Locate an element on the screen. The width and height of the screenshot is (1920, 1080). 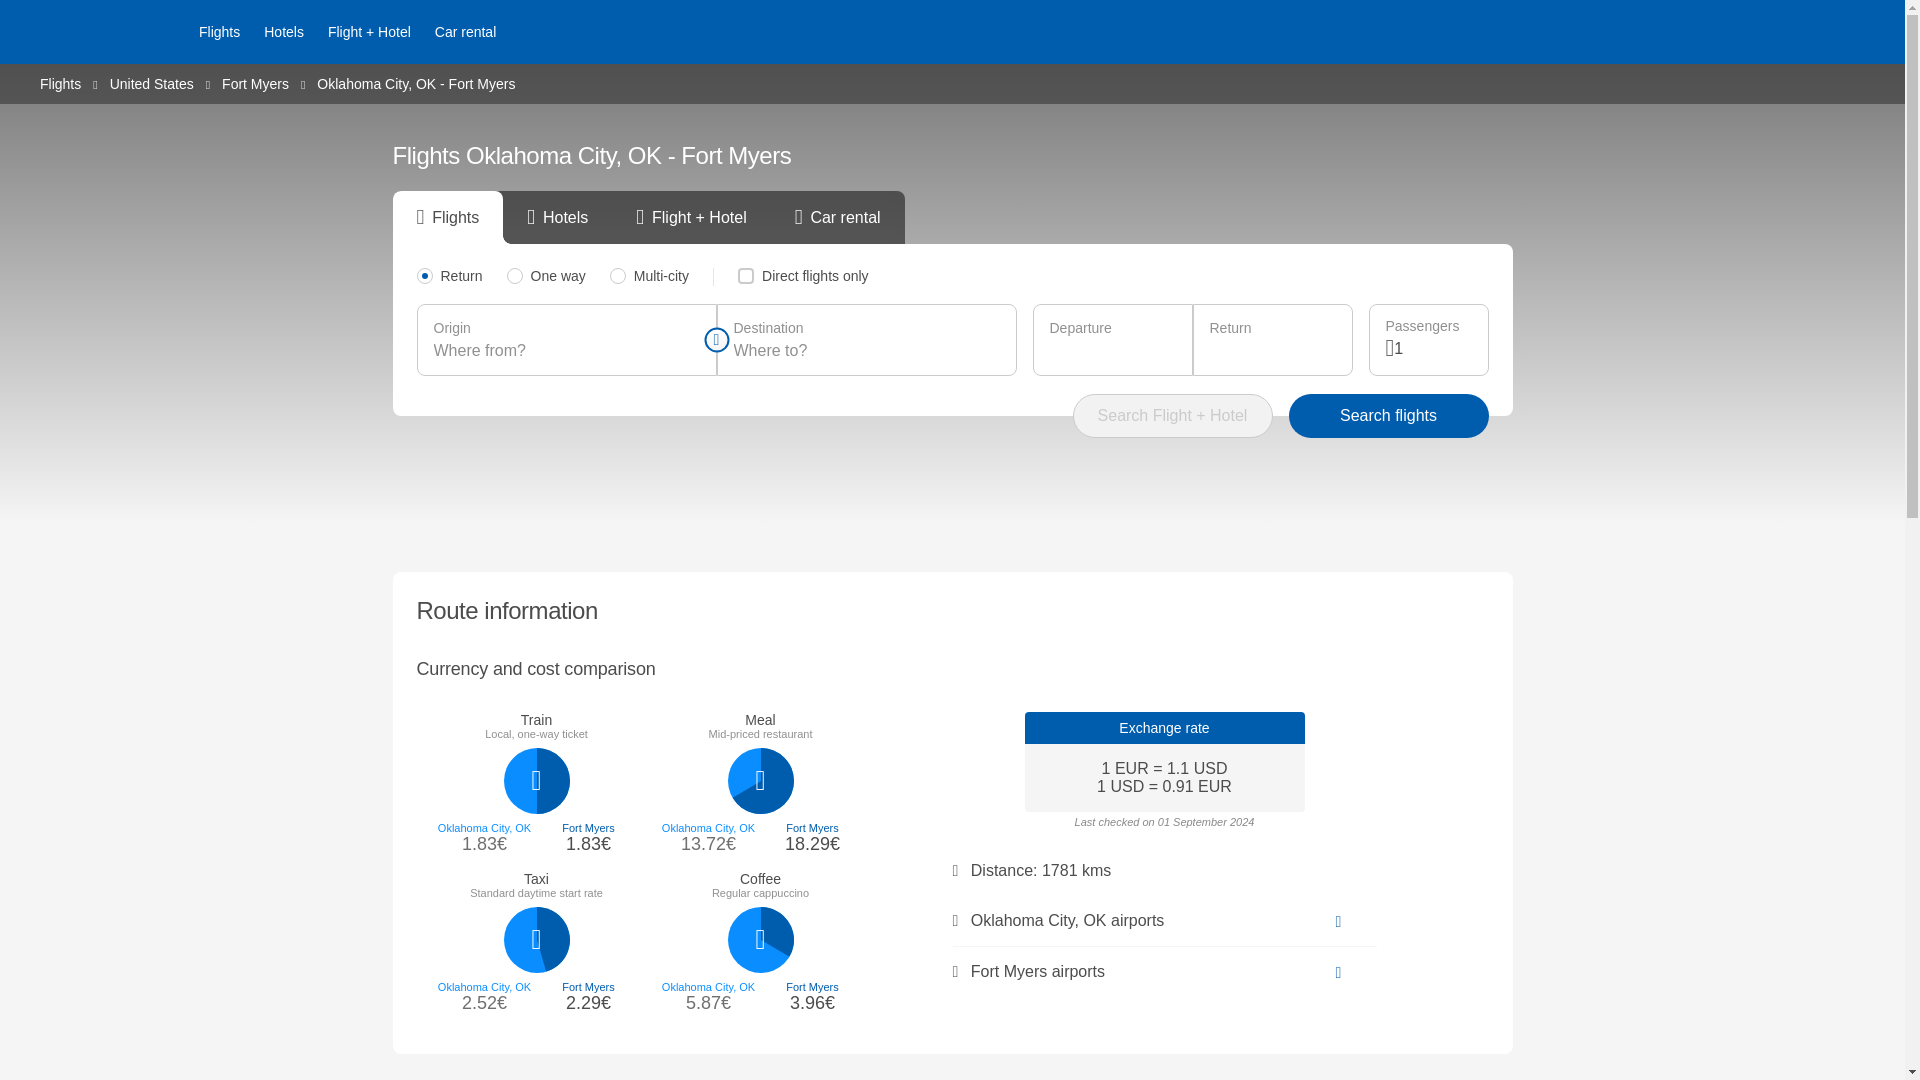
Hotels is located at coordinates (284, 32).